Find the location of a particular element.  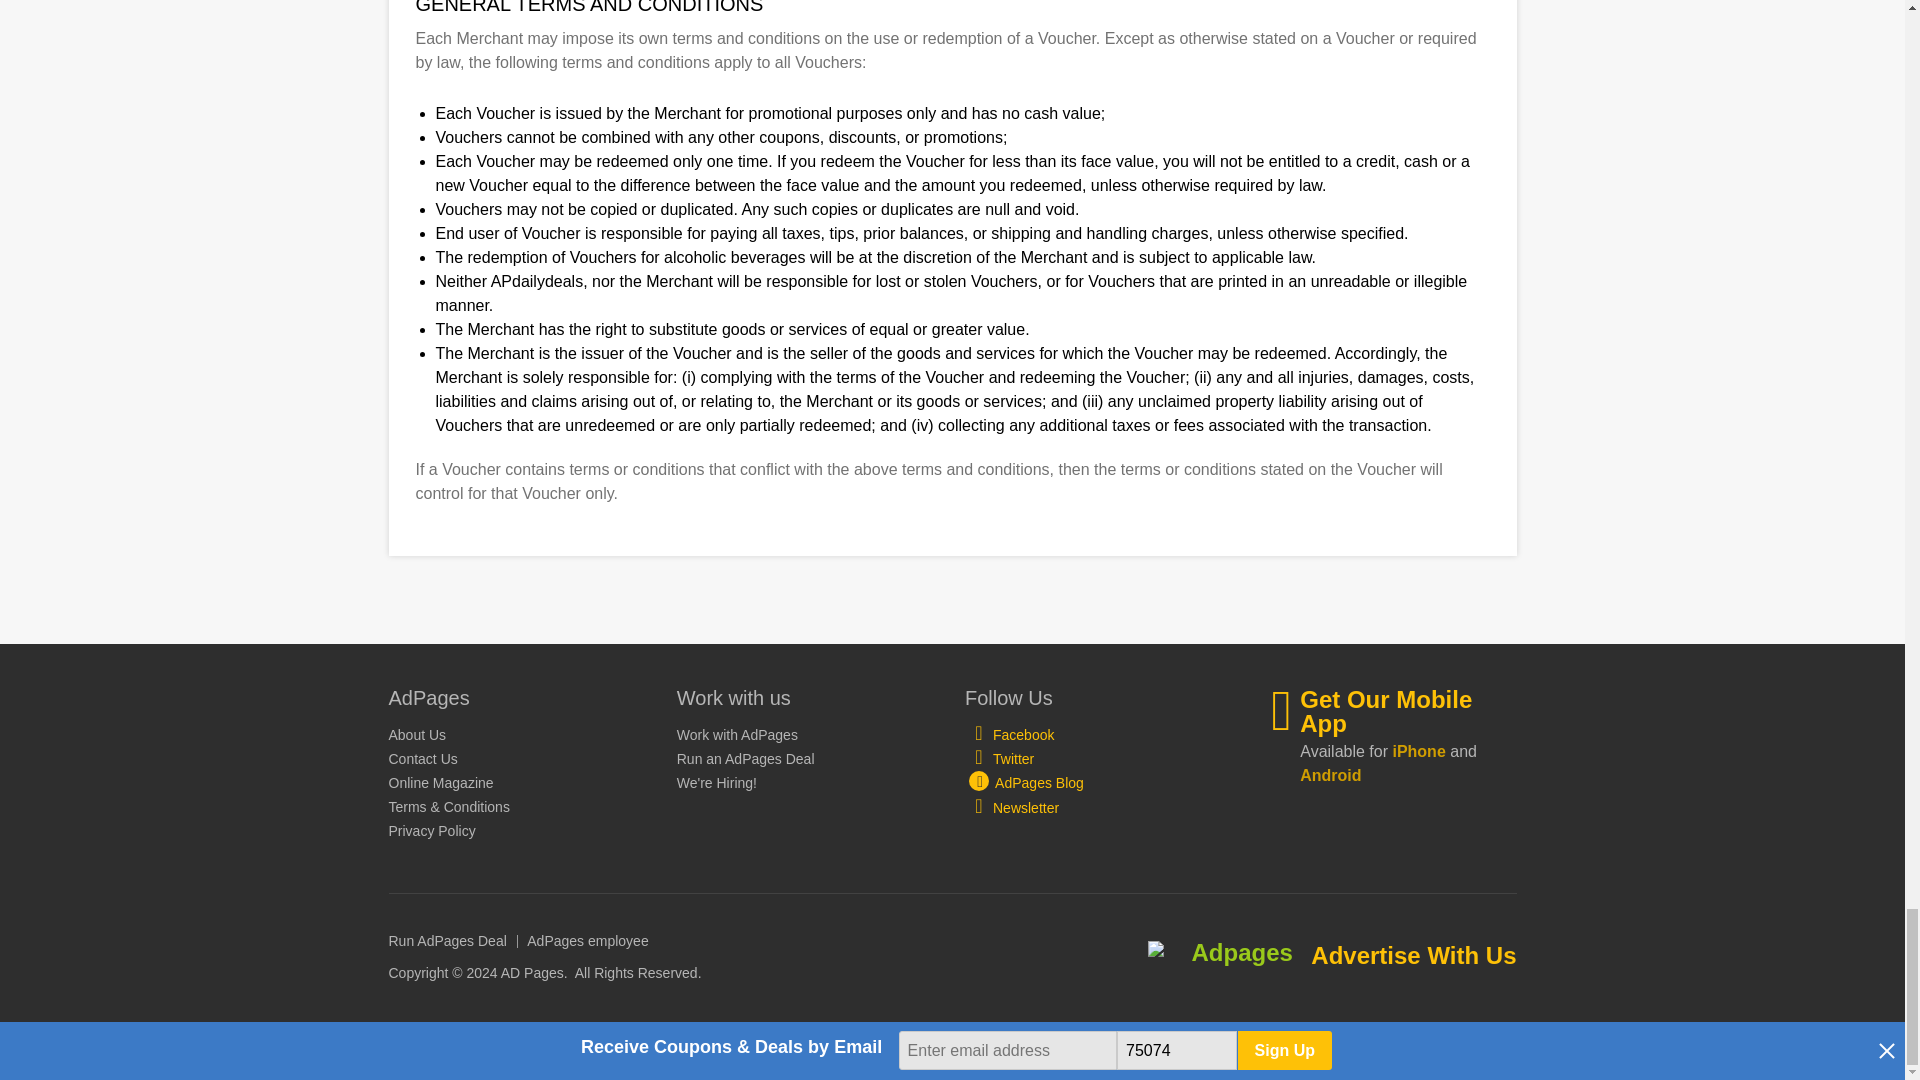

Android is located at coordinates (1330, 775).